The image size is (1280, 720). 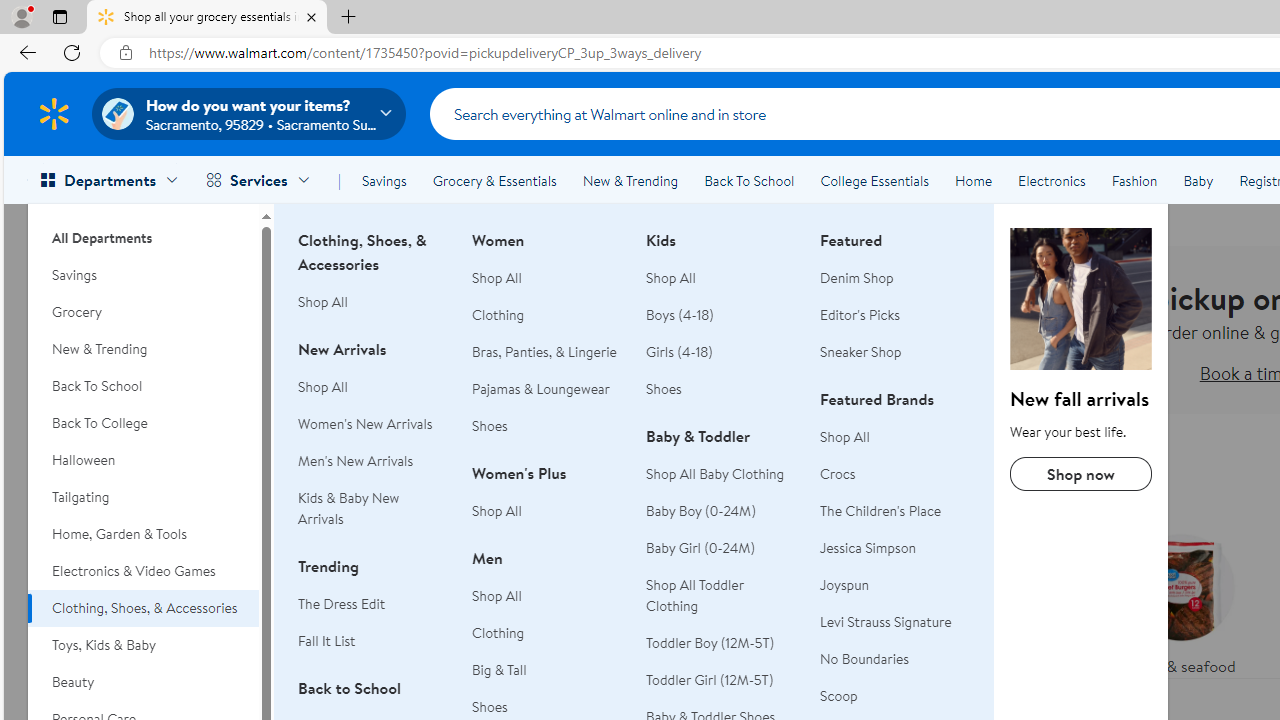 What do you see at coordinates (715, 473) in the screenshot?
I see `Shop All Baby Clothing` at bounding box center [715, 473].